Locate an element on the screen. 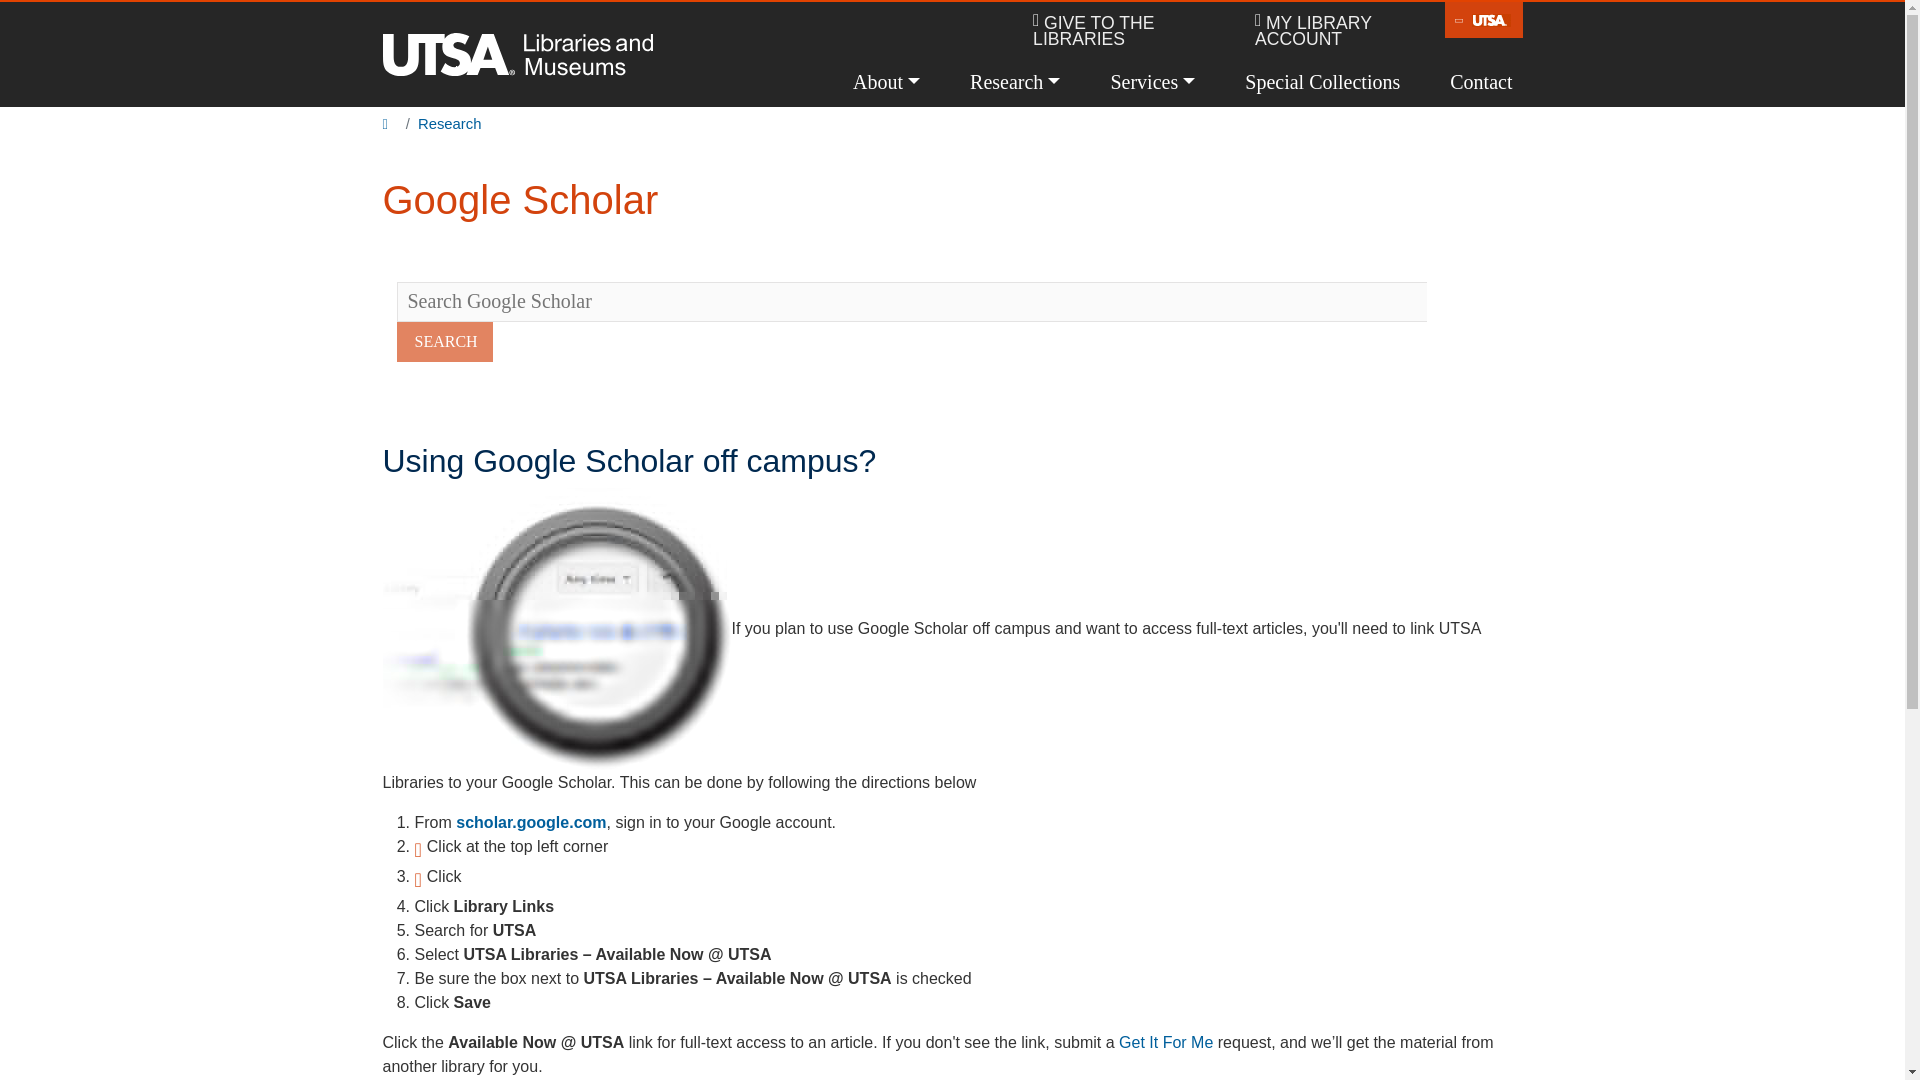 The width and height of the screenshot is (1920, 1080). View your UTSA Libraries account is located at coordinates (1350, 31).